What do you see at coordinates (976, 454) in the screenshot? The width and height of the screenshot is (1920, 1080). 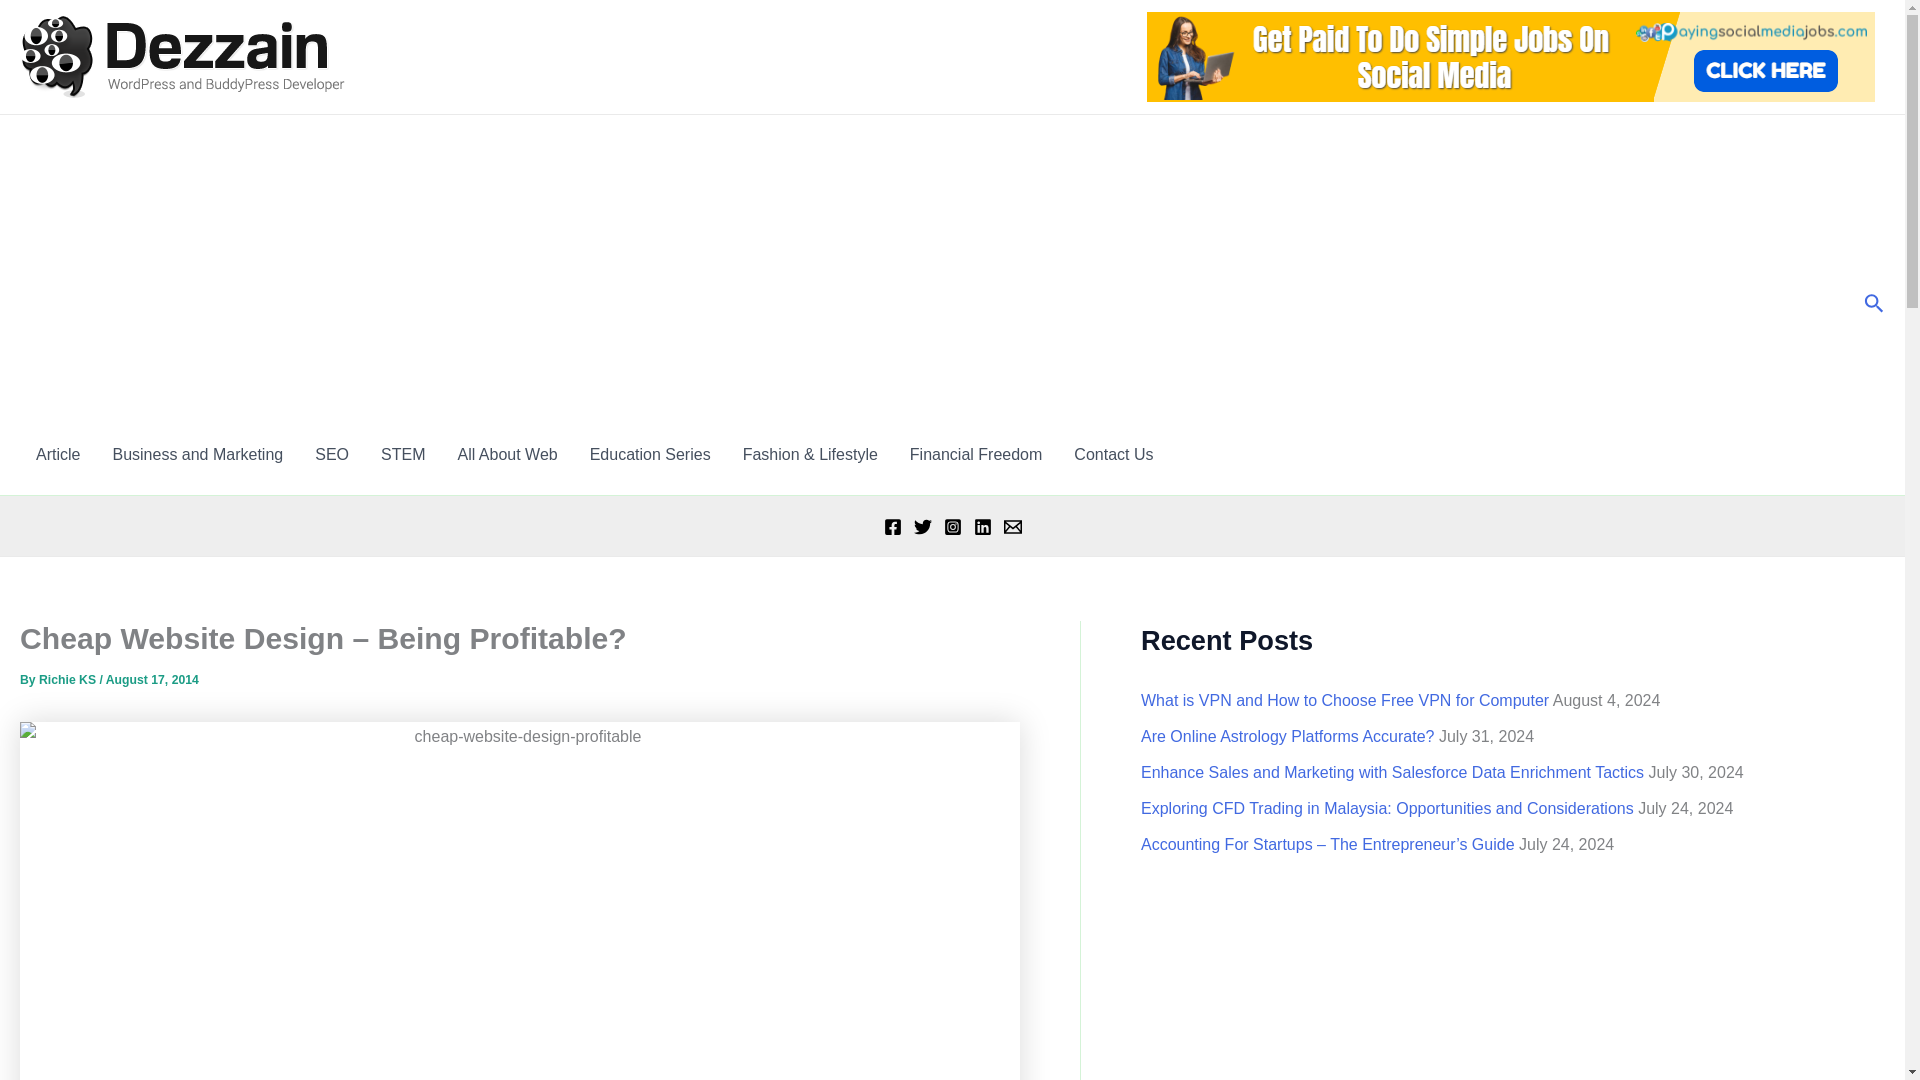 I see `Financial Freedom` at bounding box center [976, 454].